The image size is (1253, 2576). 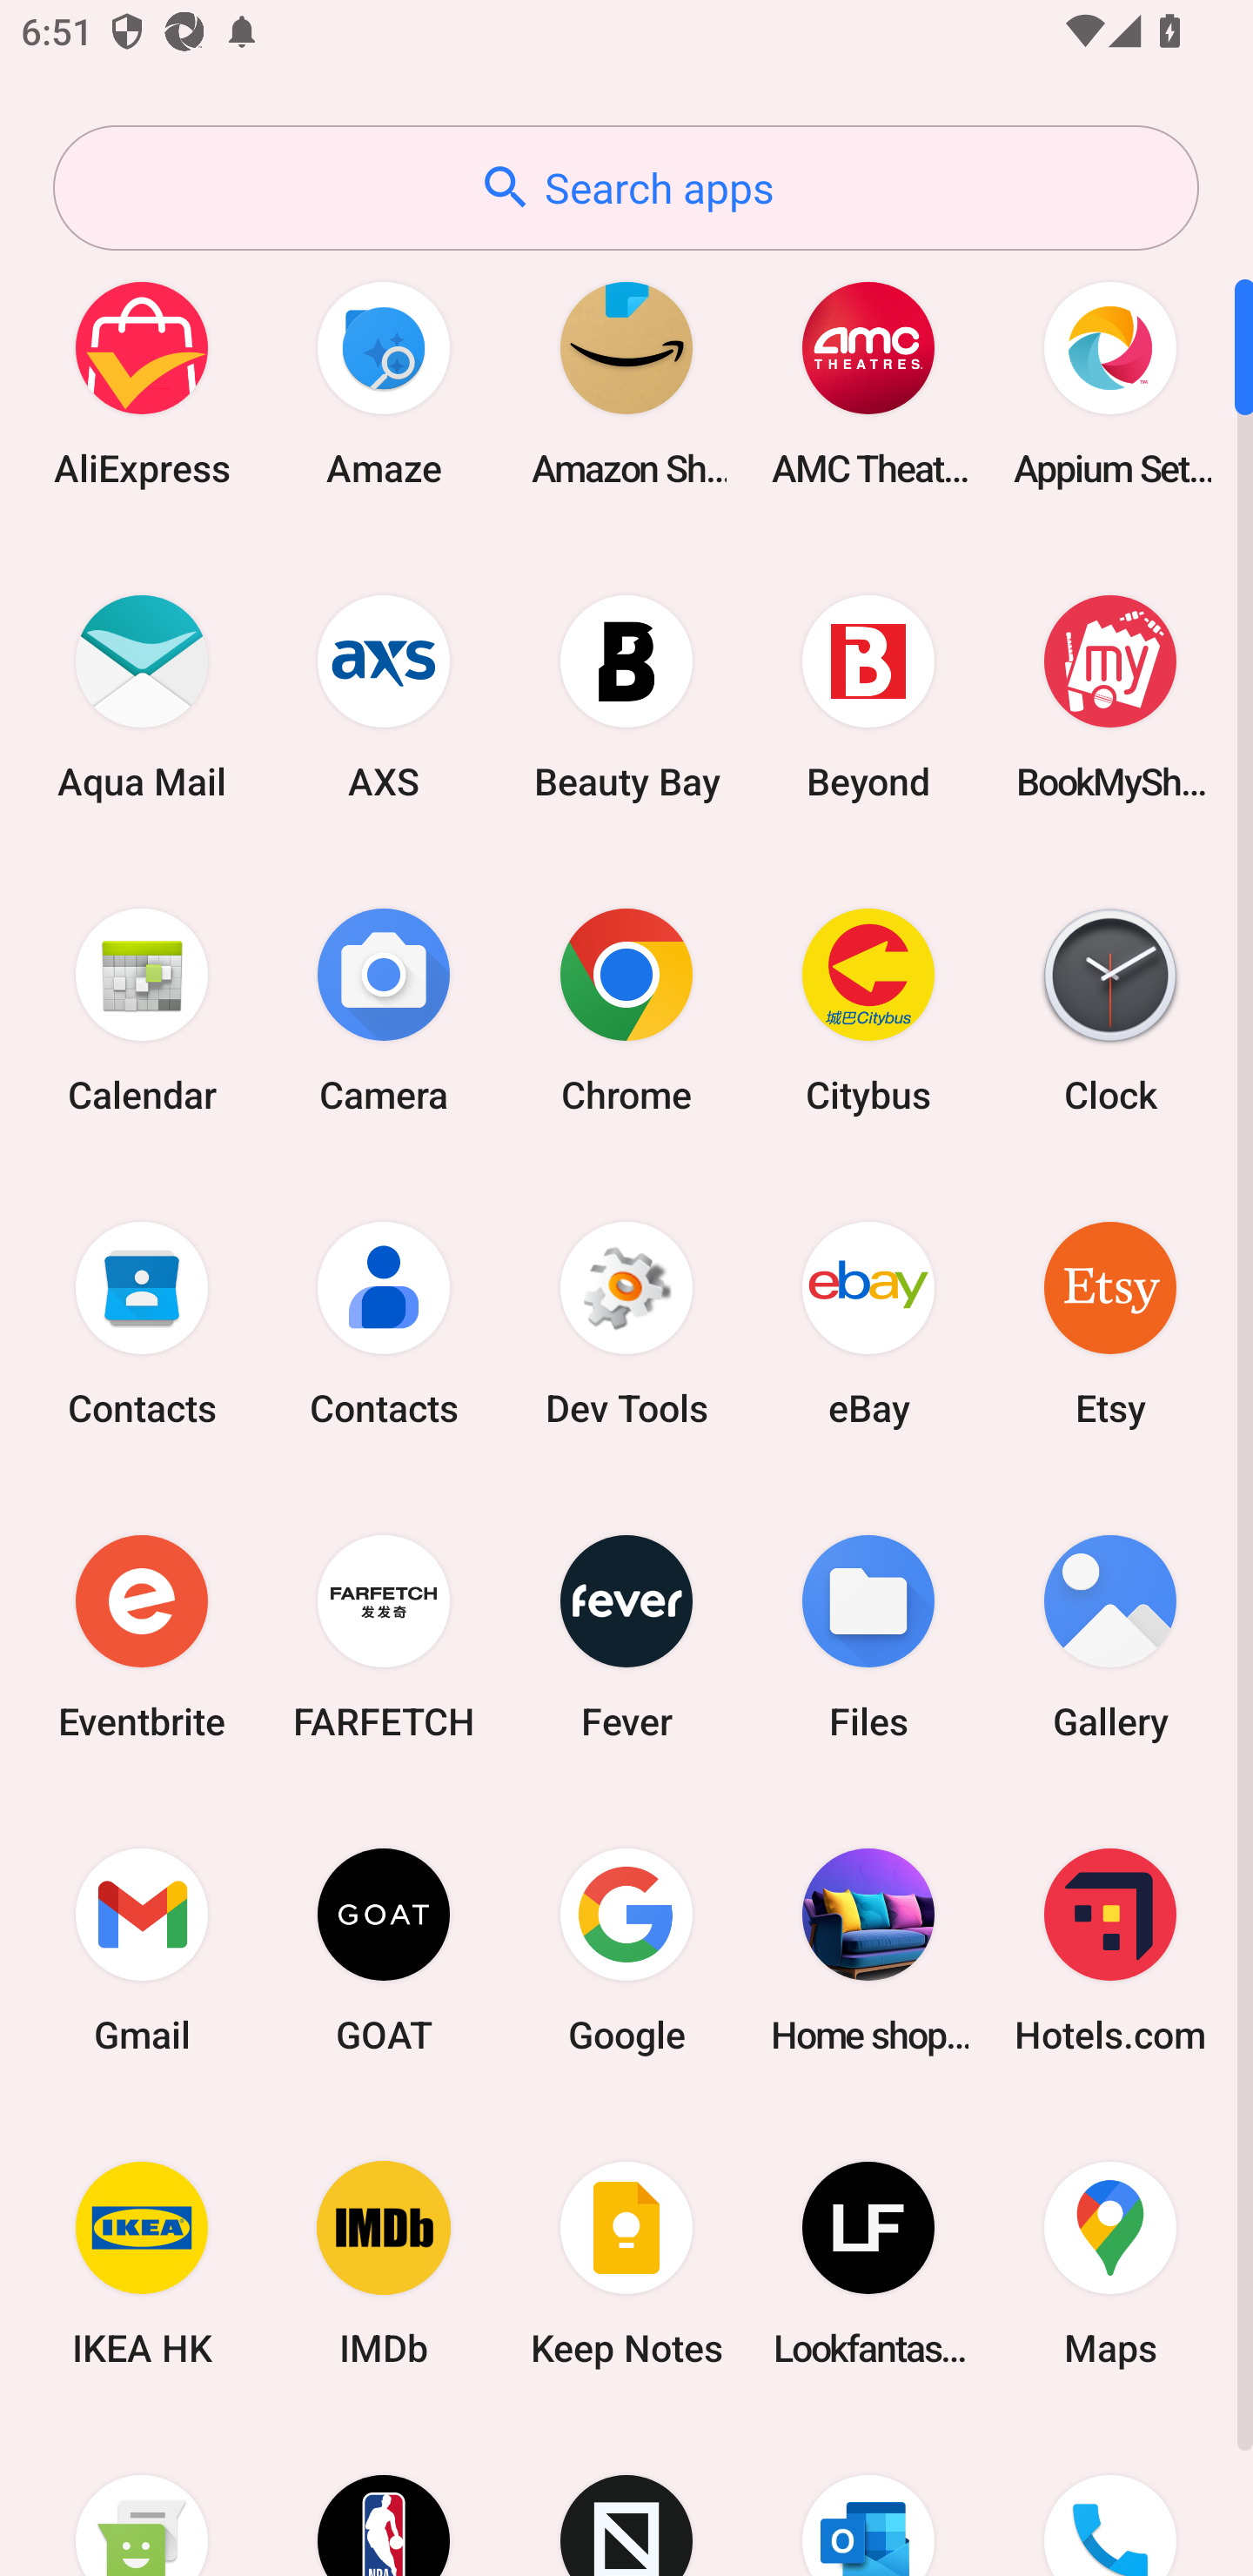 What do you see at coordinates (1110, 696) in the screenshot?
I see `BookMyShow` at bounding box center [1110, 696].